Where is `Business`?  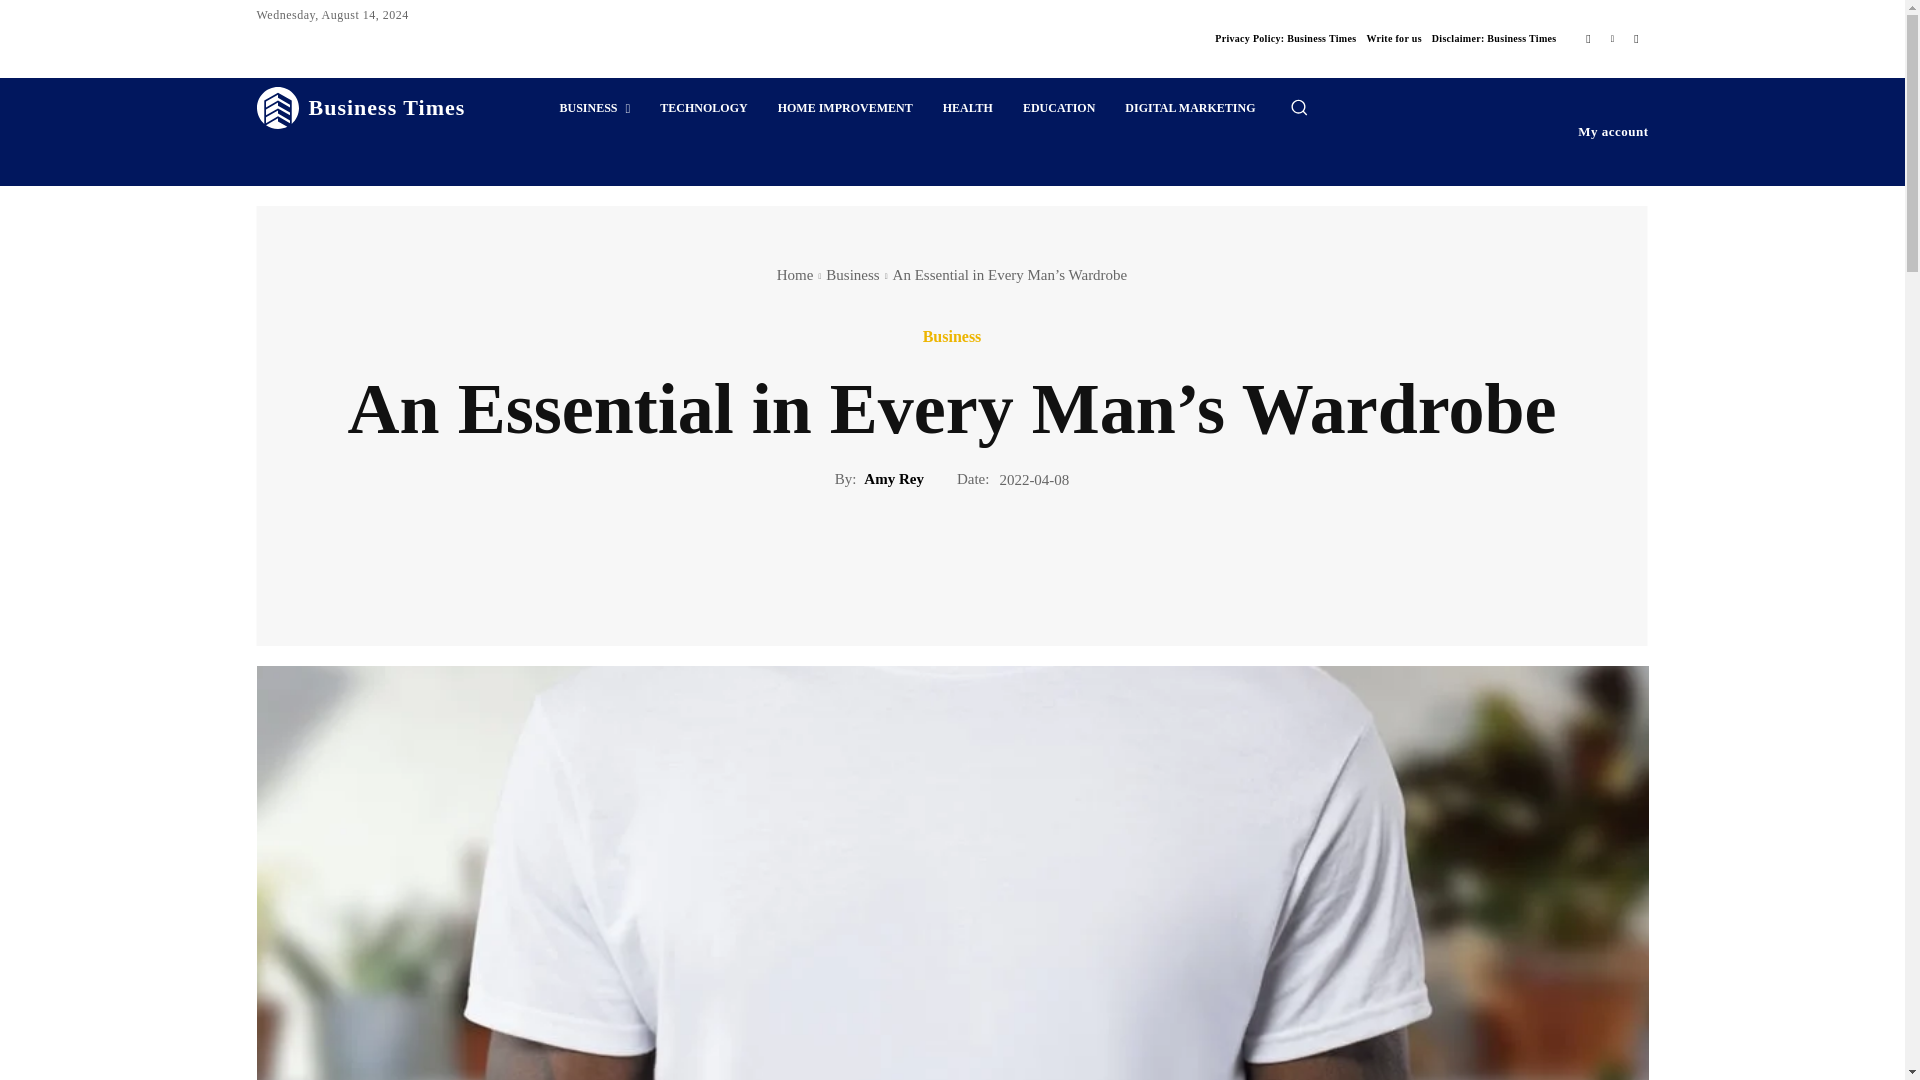
Business is located at coordinates (852, 274).